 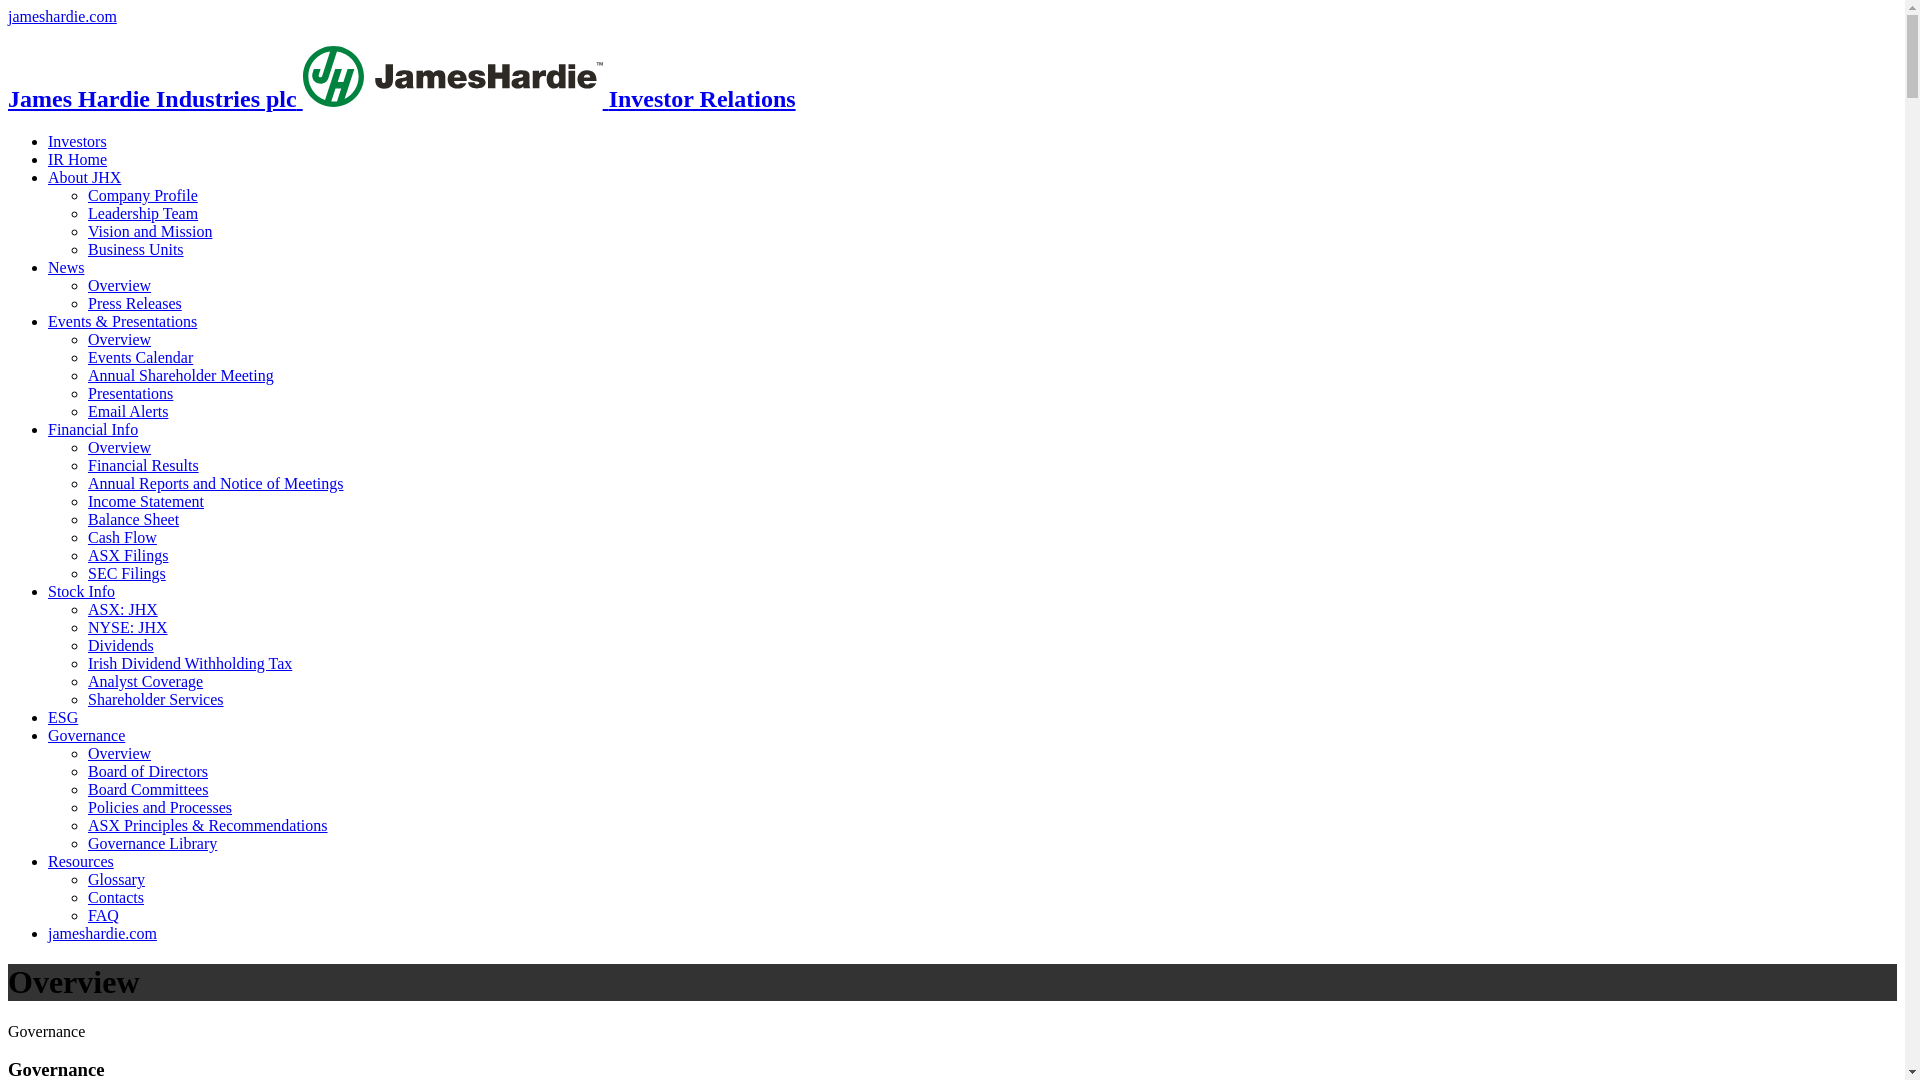 I want to click on Stock Info, so click(x=82, y=592).